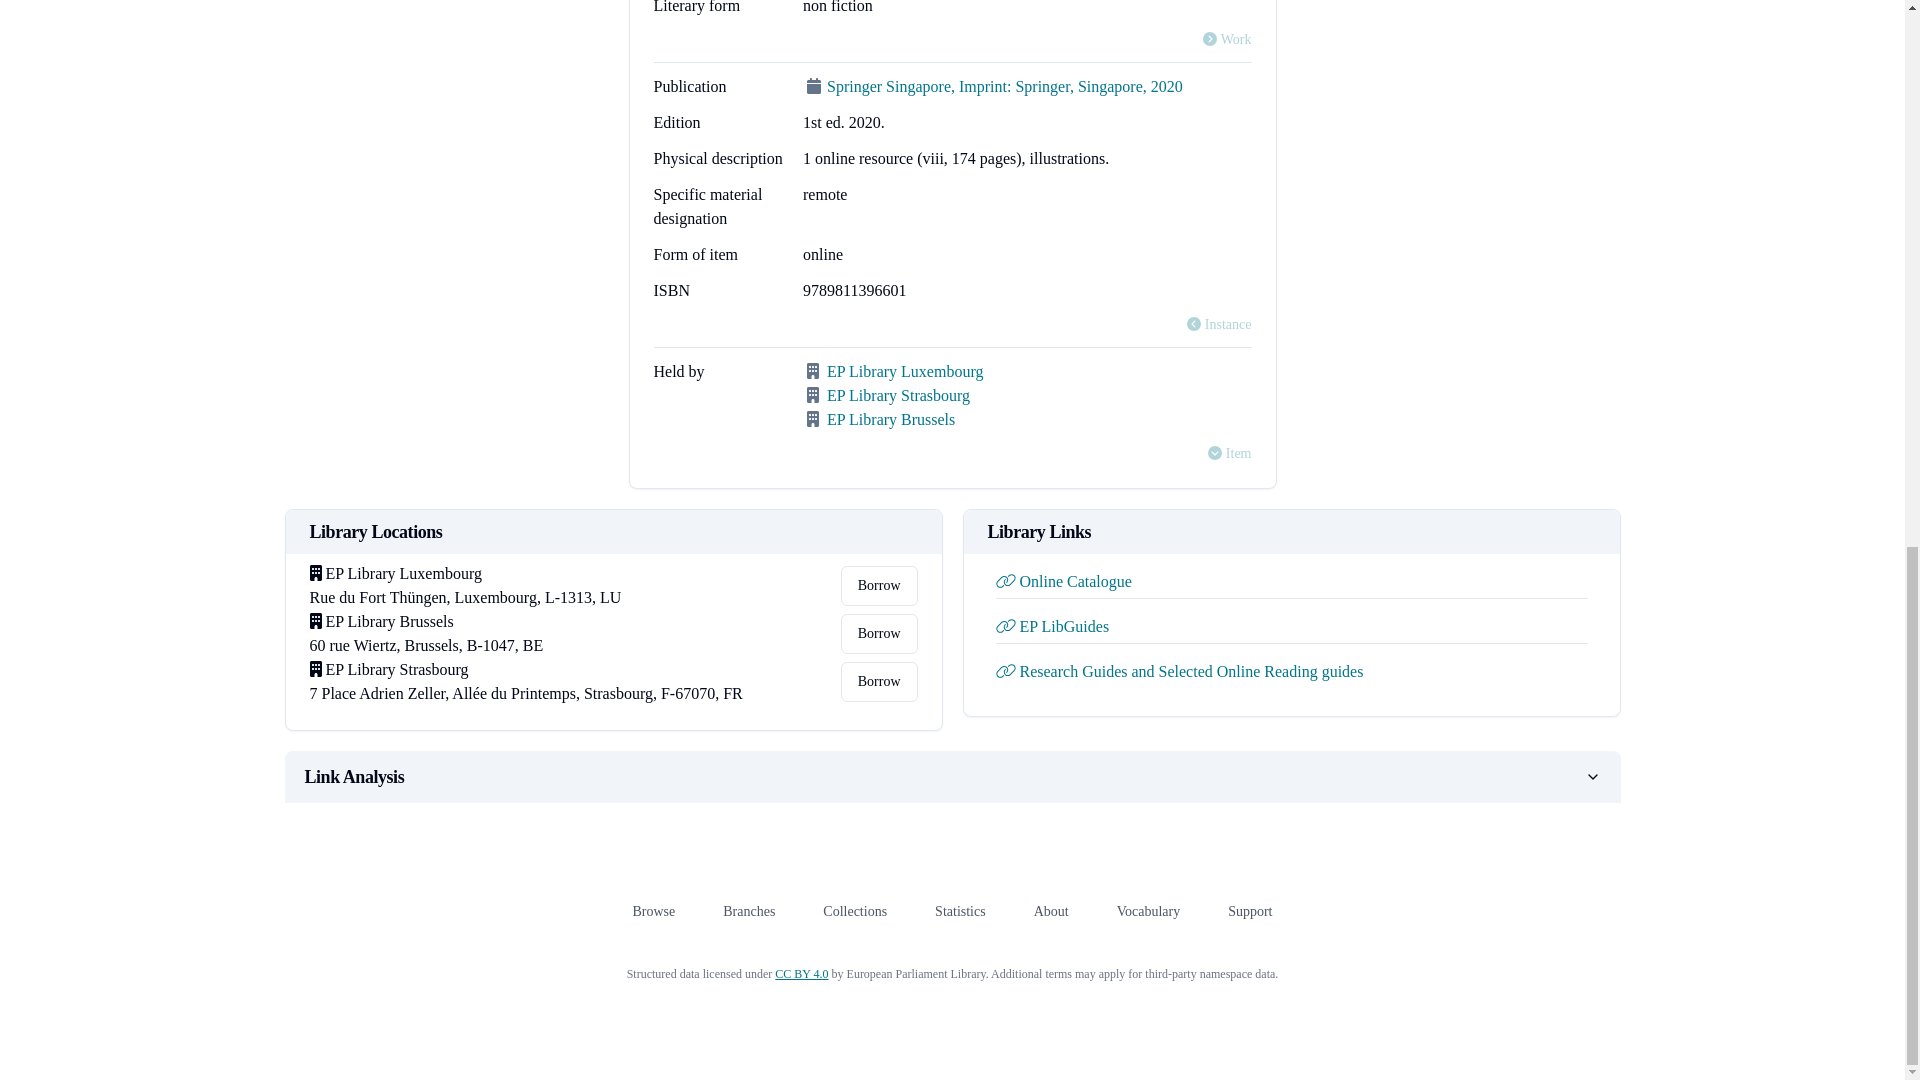  Describe the element at coordinates (878, 585) in the screenshot. I see `Borrow` at that location.